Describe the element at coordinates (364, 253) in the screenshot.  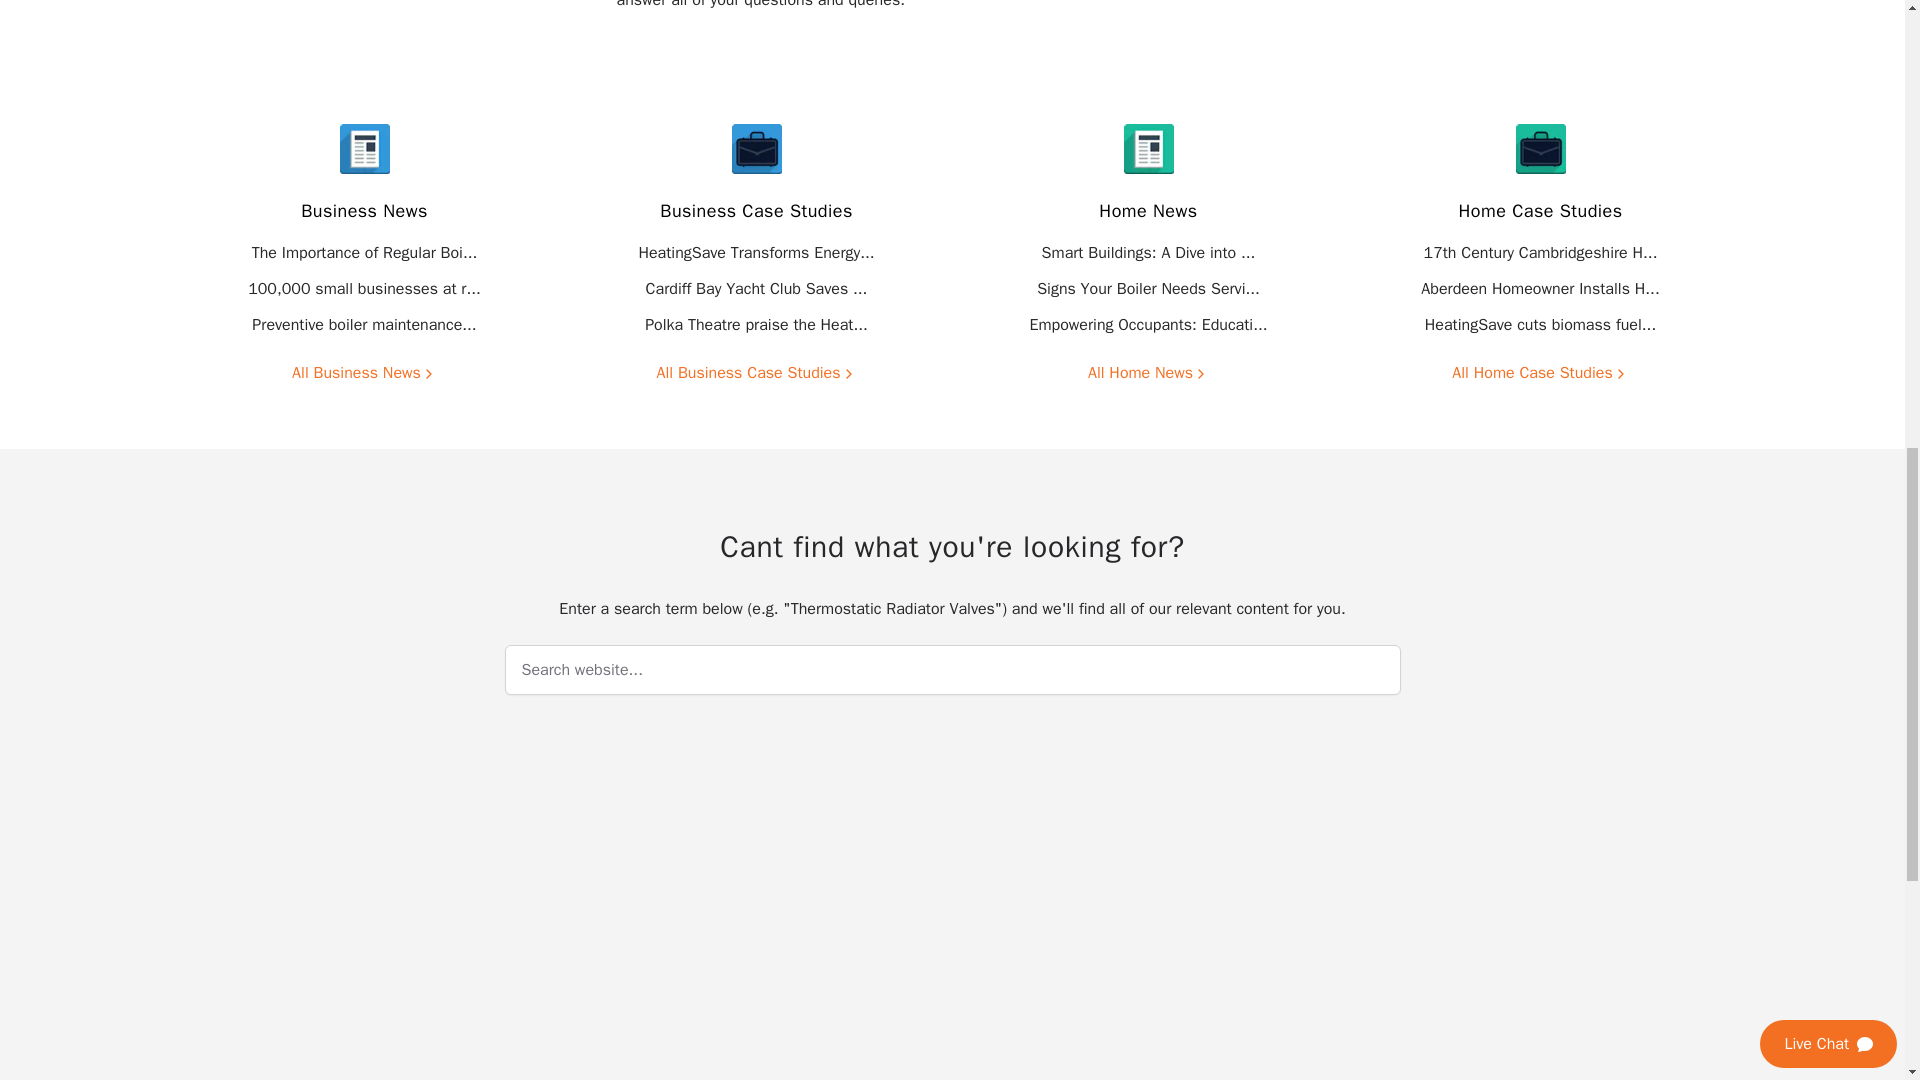
I see `The Importance of Regular Boiler Service: Why It Matters` at that location.